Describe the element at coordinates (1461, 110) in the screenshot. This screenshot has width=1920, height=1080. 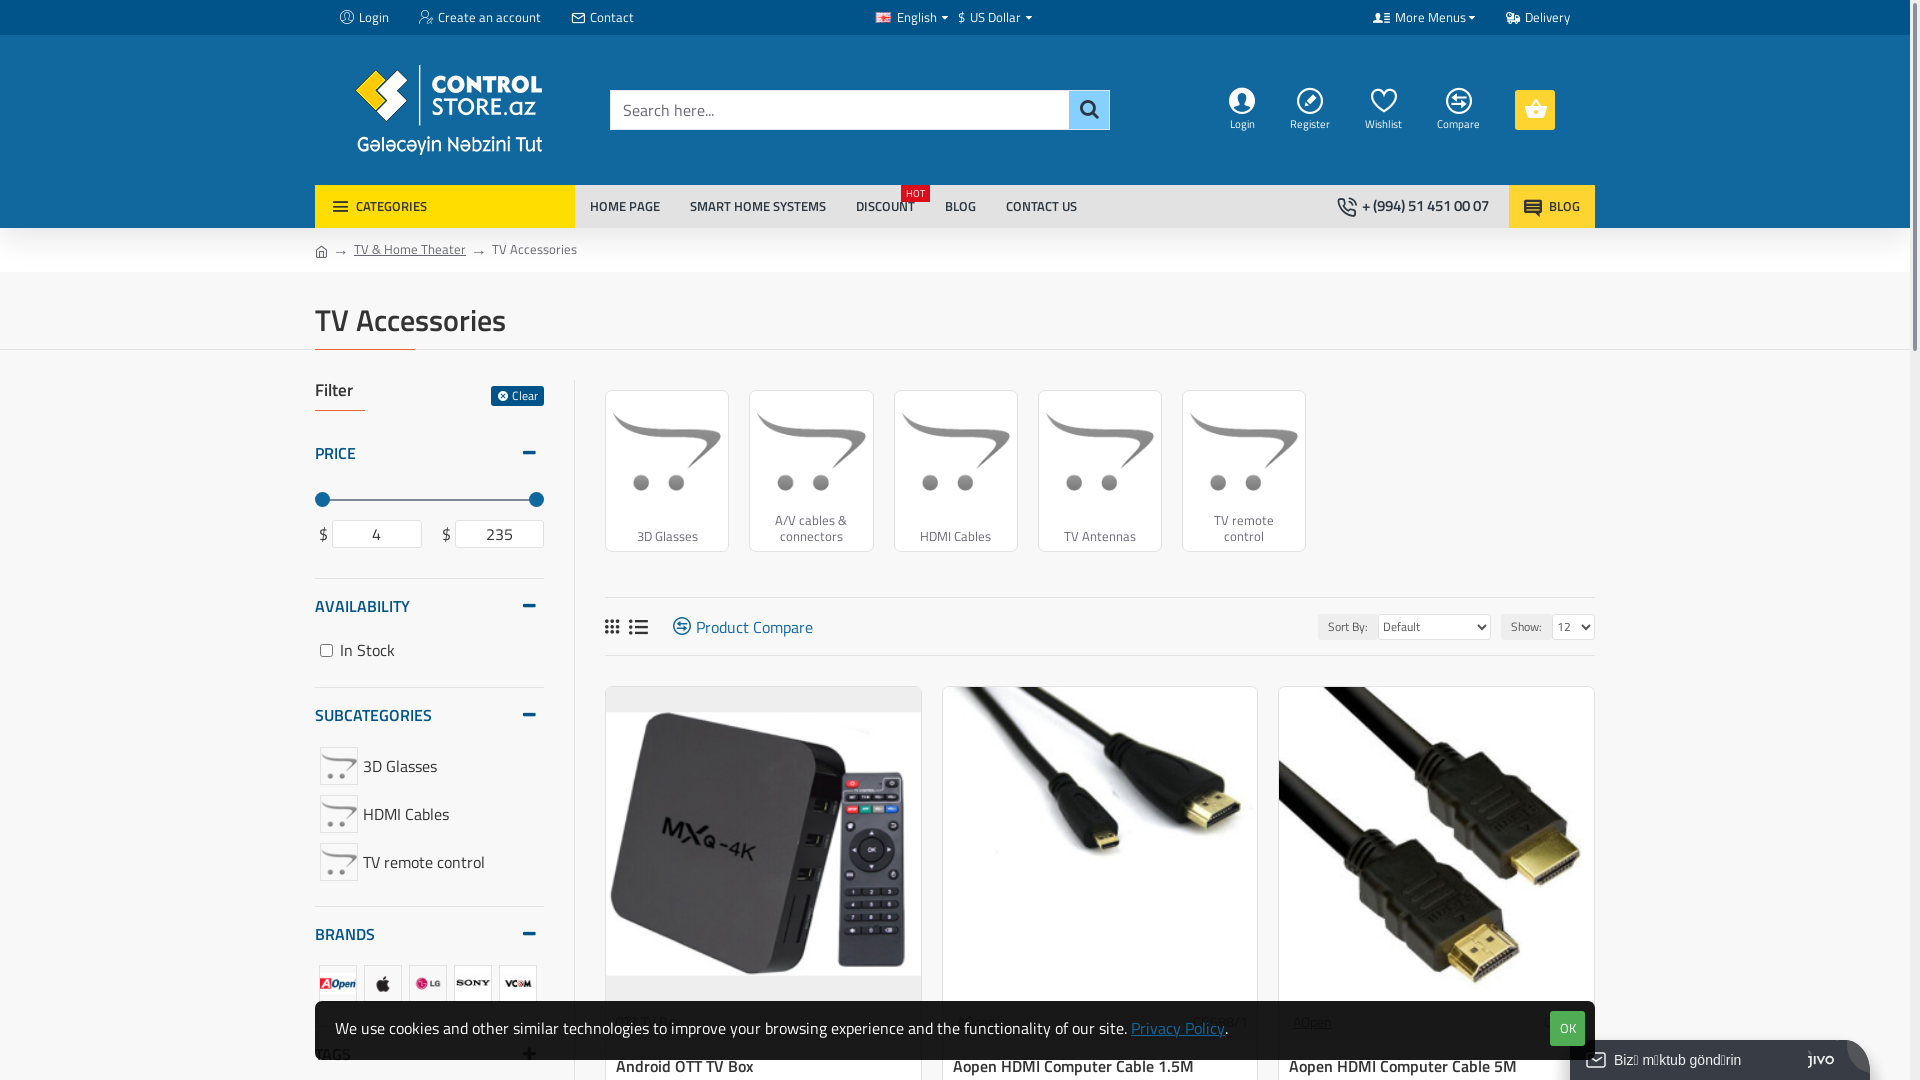
I see `Compare` at that location.